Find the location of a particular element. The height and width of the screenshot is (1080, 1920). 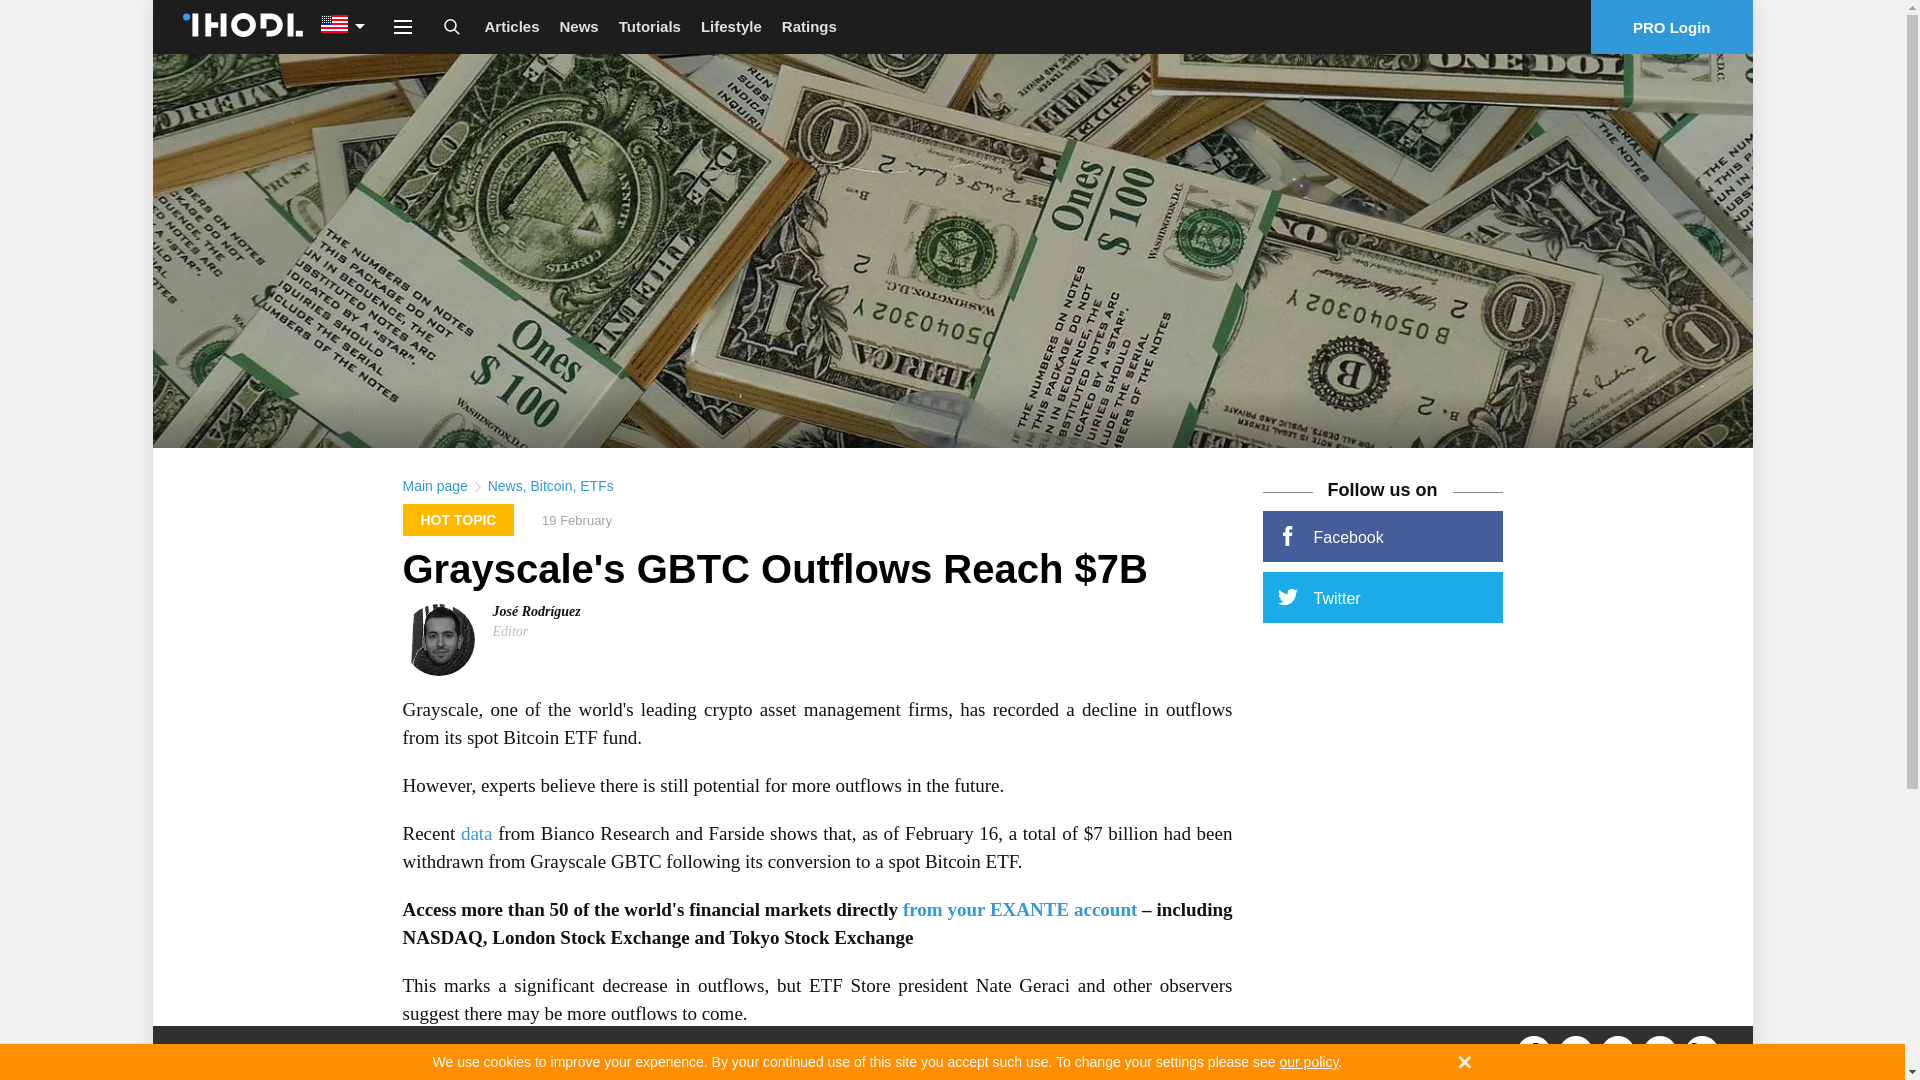

our policy is located at coordinates (1308, 1062).